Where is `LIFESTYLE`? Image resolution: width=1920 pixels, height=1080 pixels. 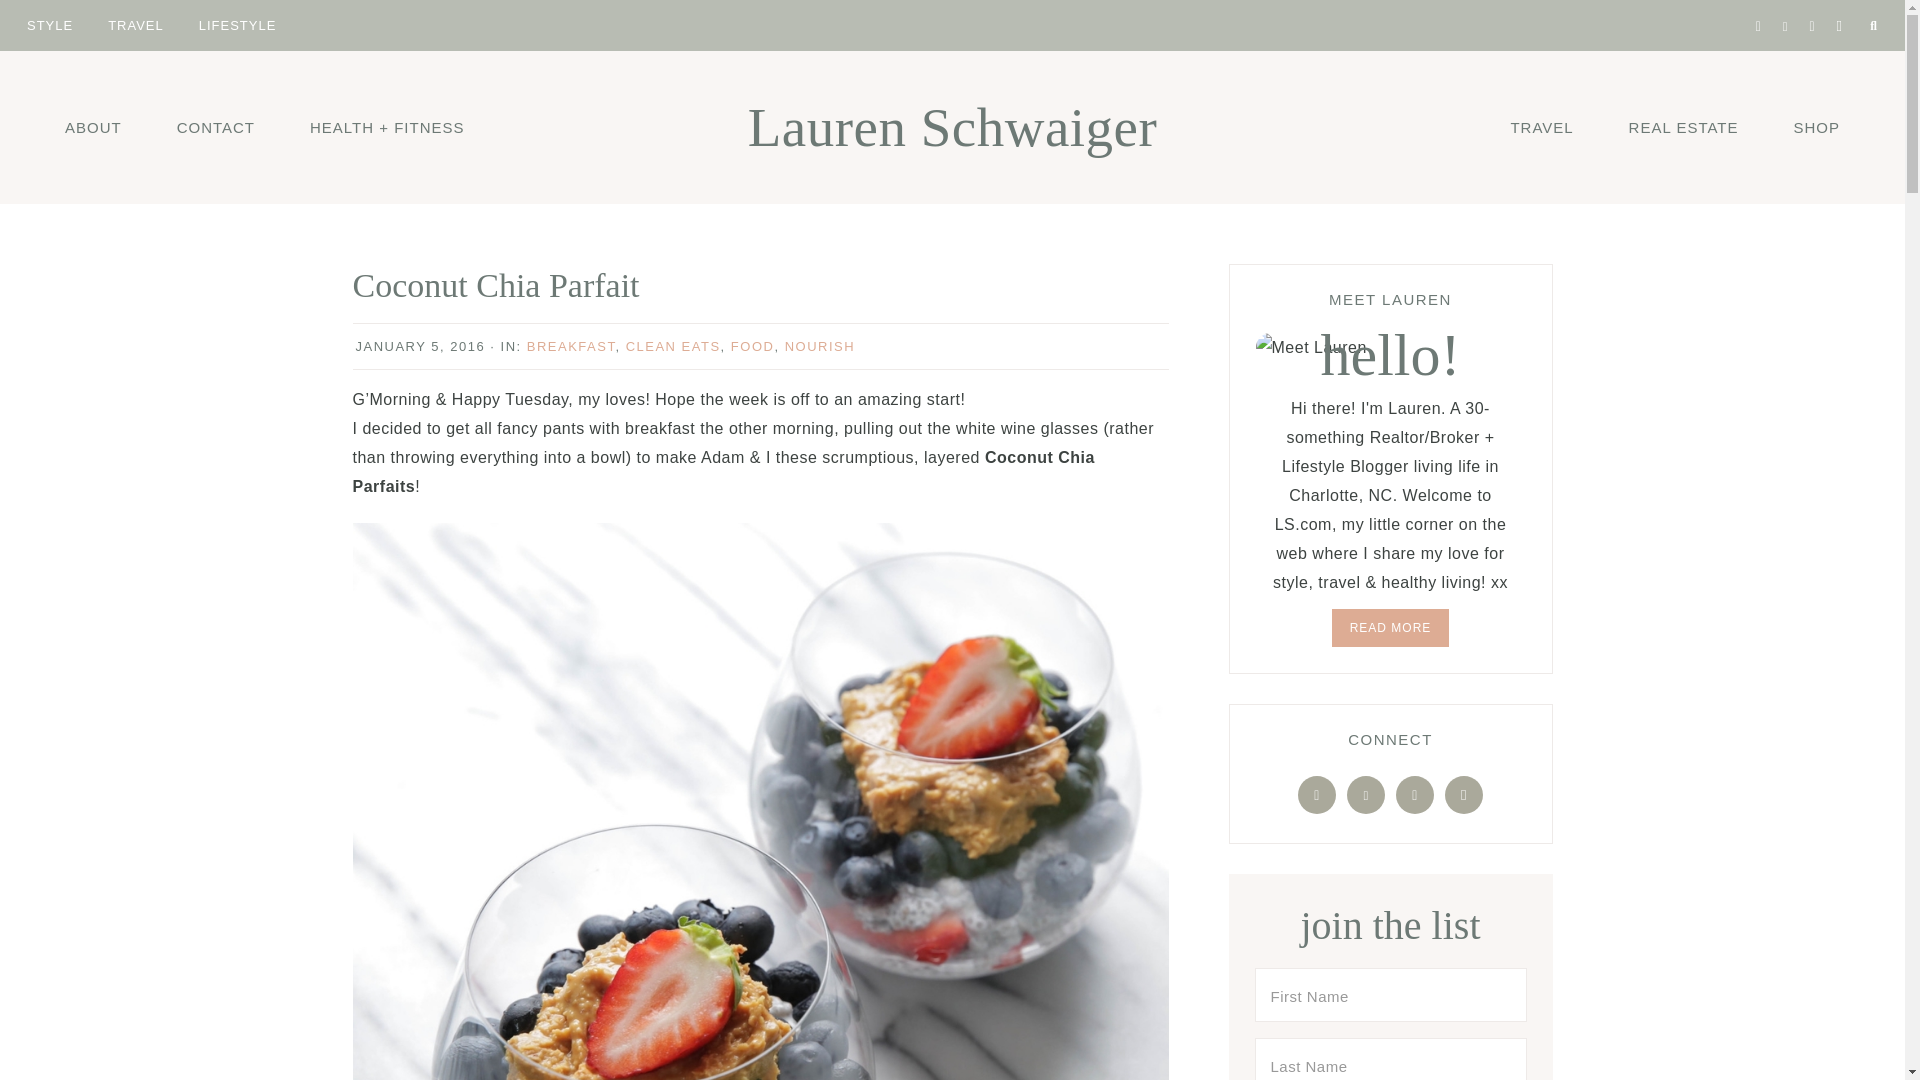 LIFESTYLE is located at coordinates (238, 24).